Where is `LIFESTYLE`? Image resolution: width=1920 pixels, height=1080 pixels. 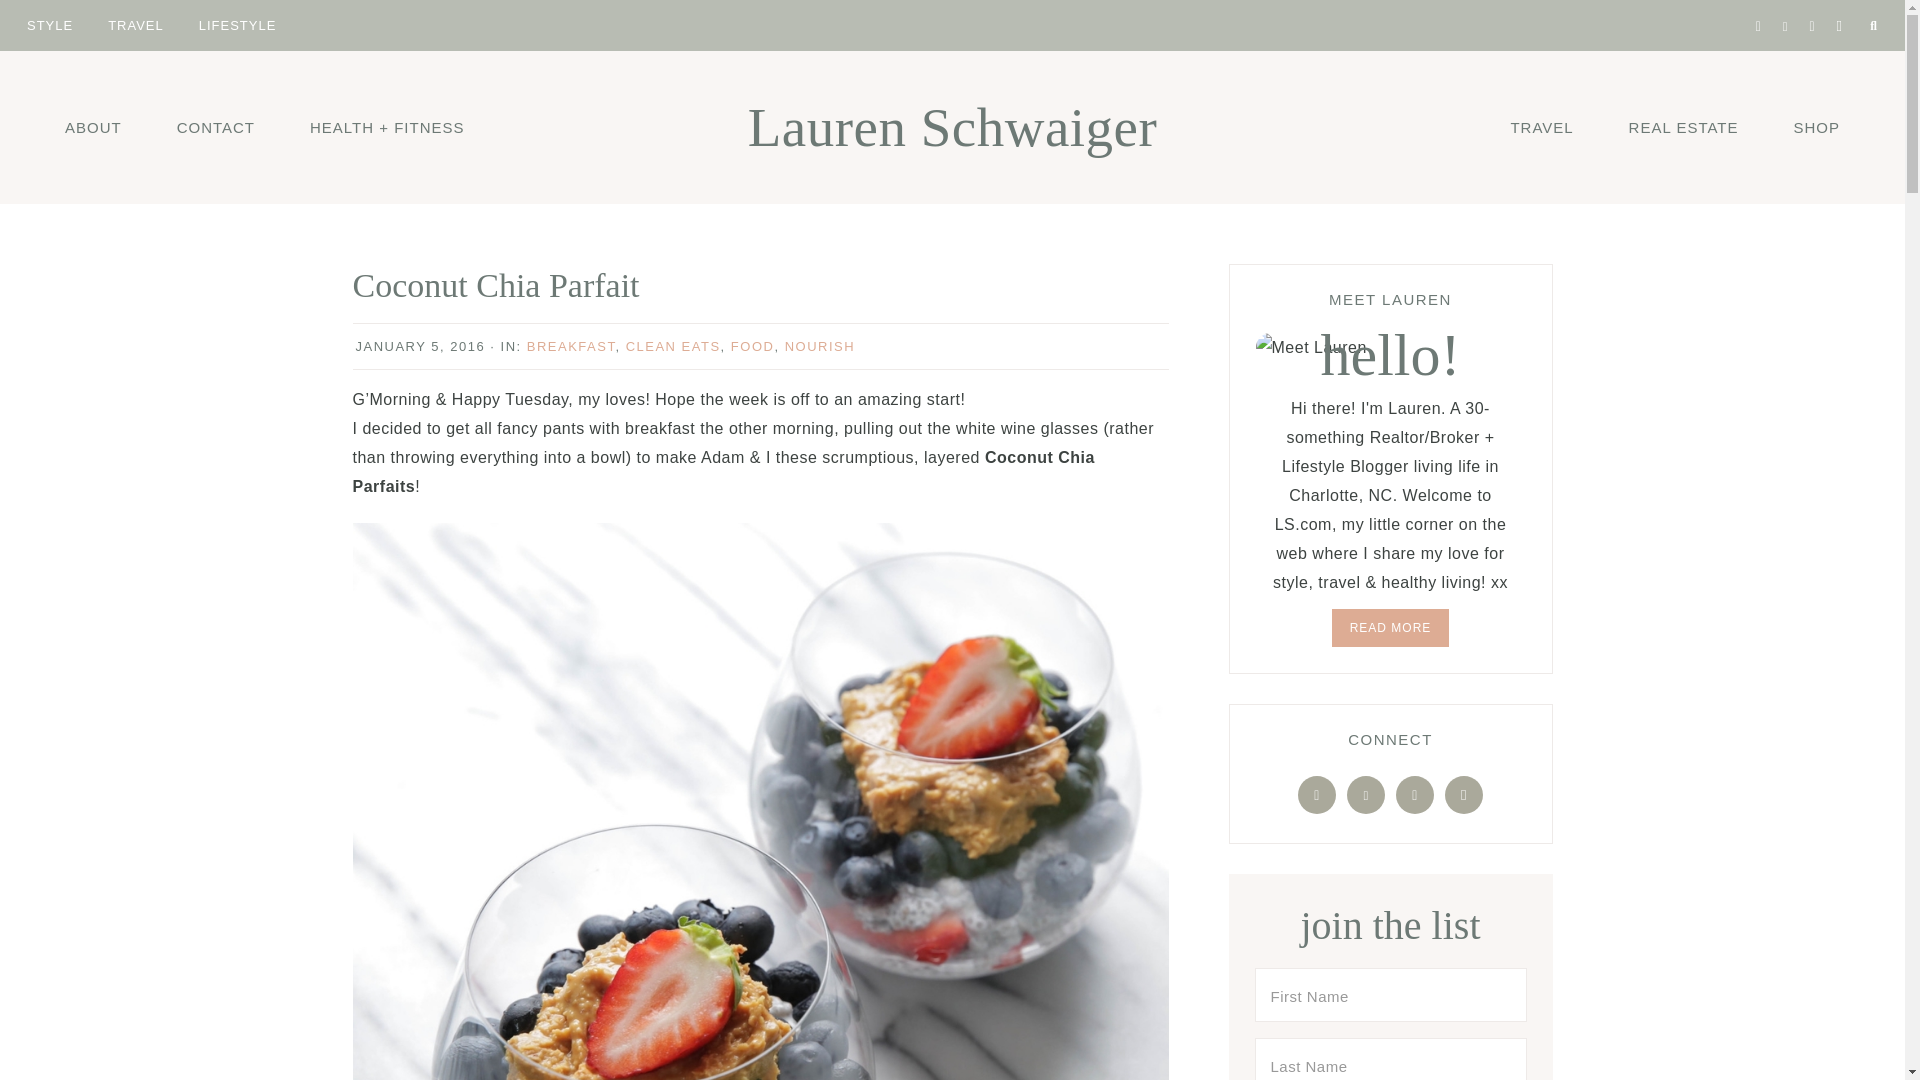 LIFESTYLE is located at coordinates (238, 24).